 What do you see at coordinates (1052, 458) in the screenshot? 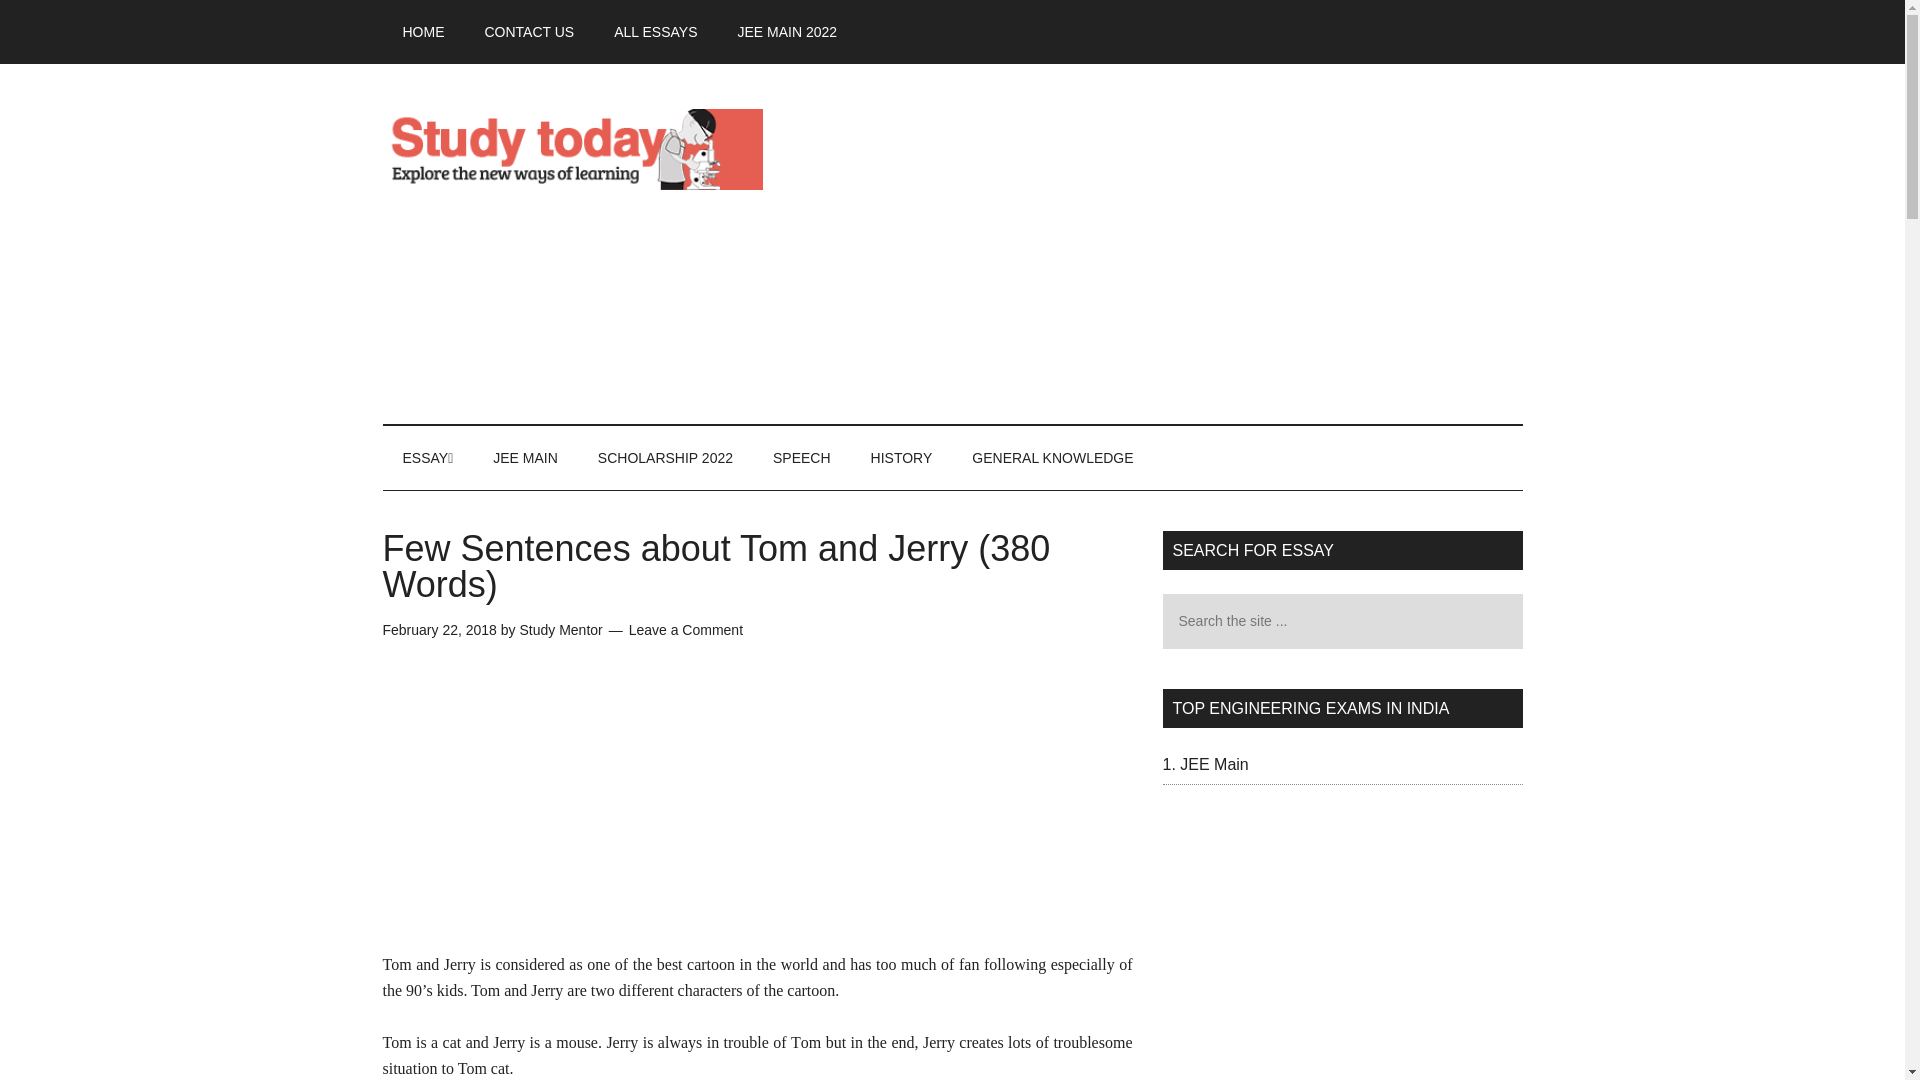
I see `GENERAL KNOWLEDGE` at bounding box center [1052, 458].